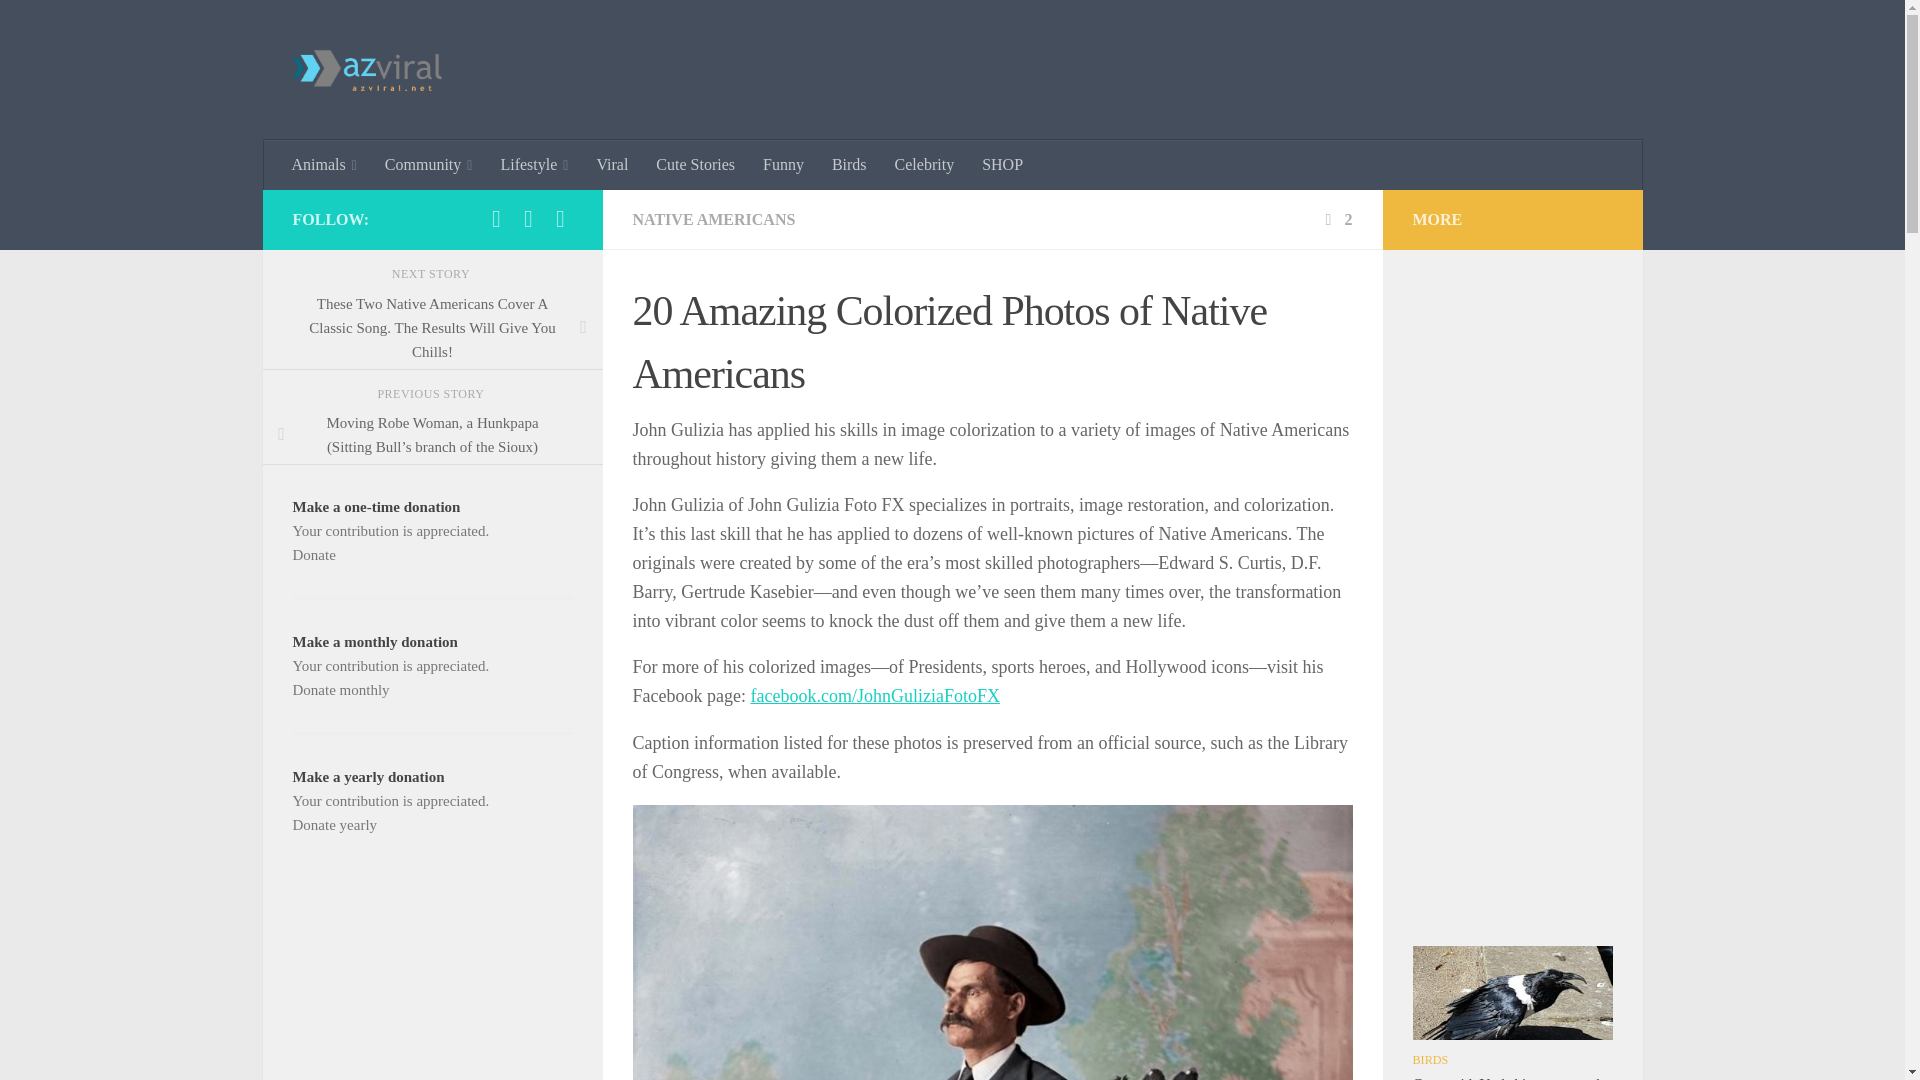 Image resolution: width=1920 pixels, height=1080 pixels. What do you see at coordinates (324, 165) in the screenshot?
I see `Animals` at bounding box center [324, 165].